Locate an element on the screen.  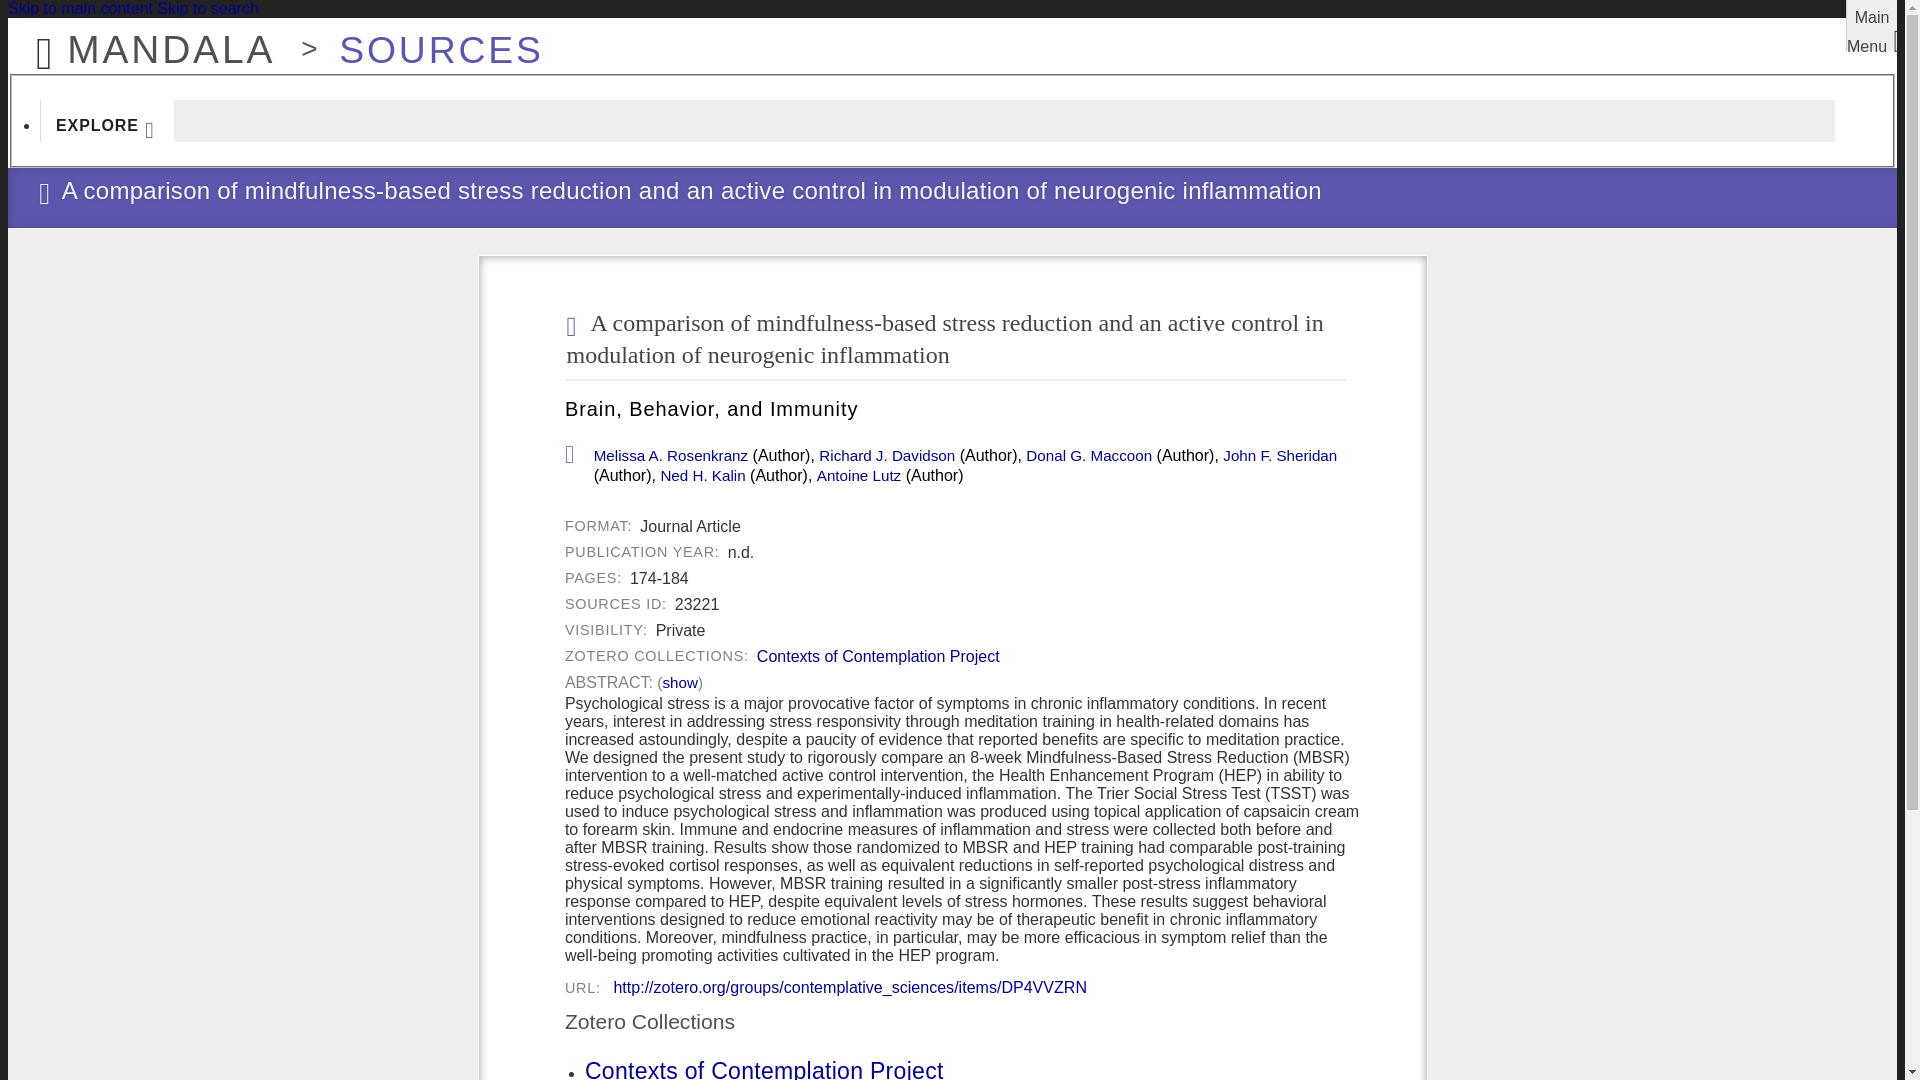
John F. Sheridan is located at coordinates (1280, 456).